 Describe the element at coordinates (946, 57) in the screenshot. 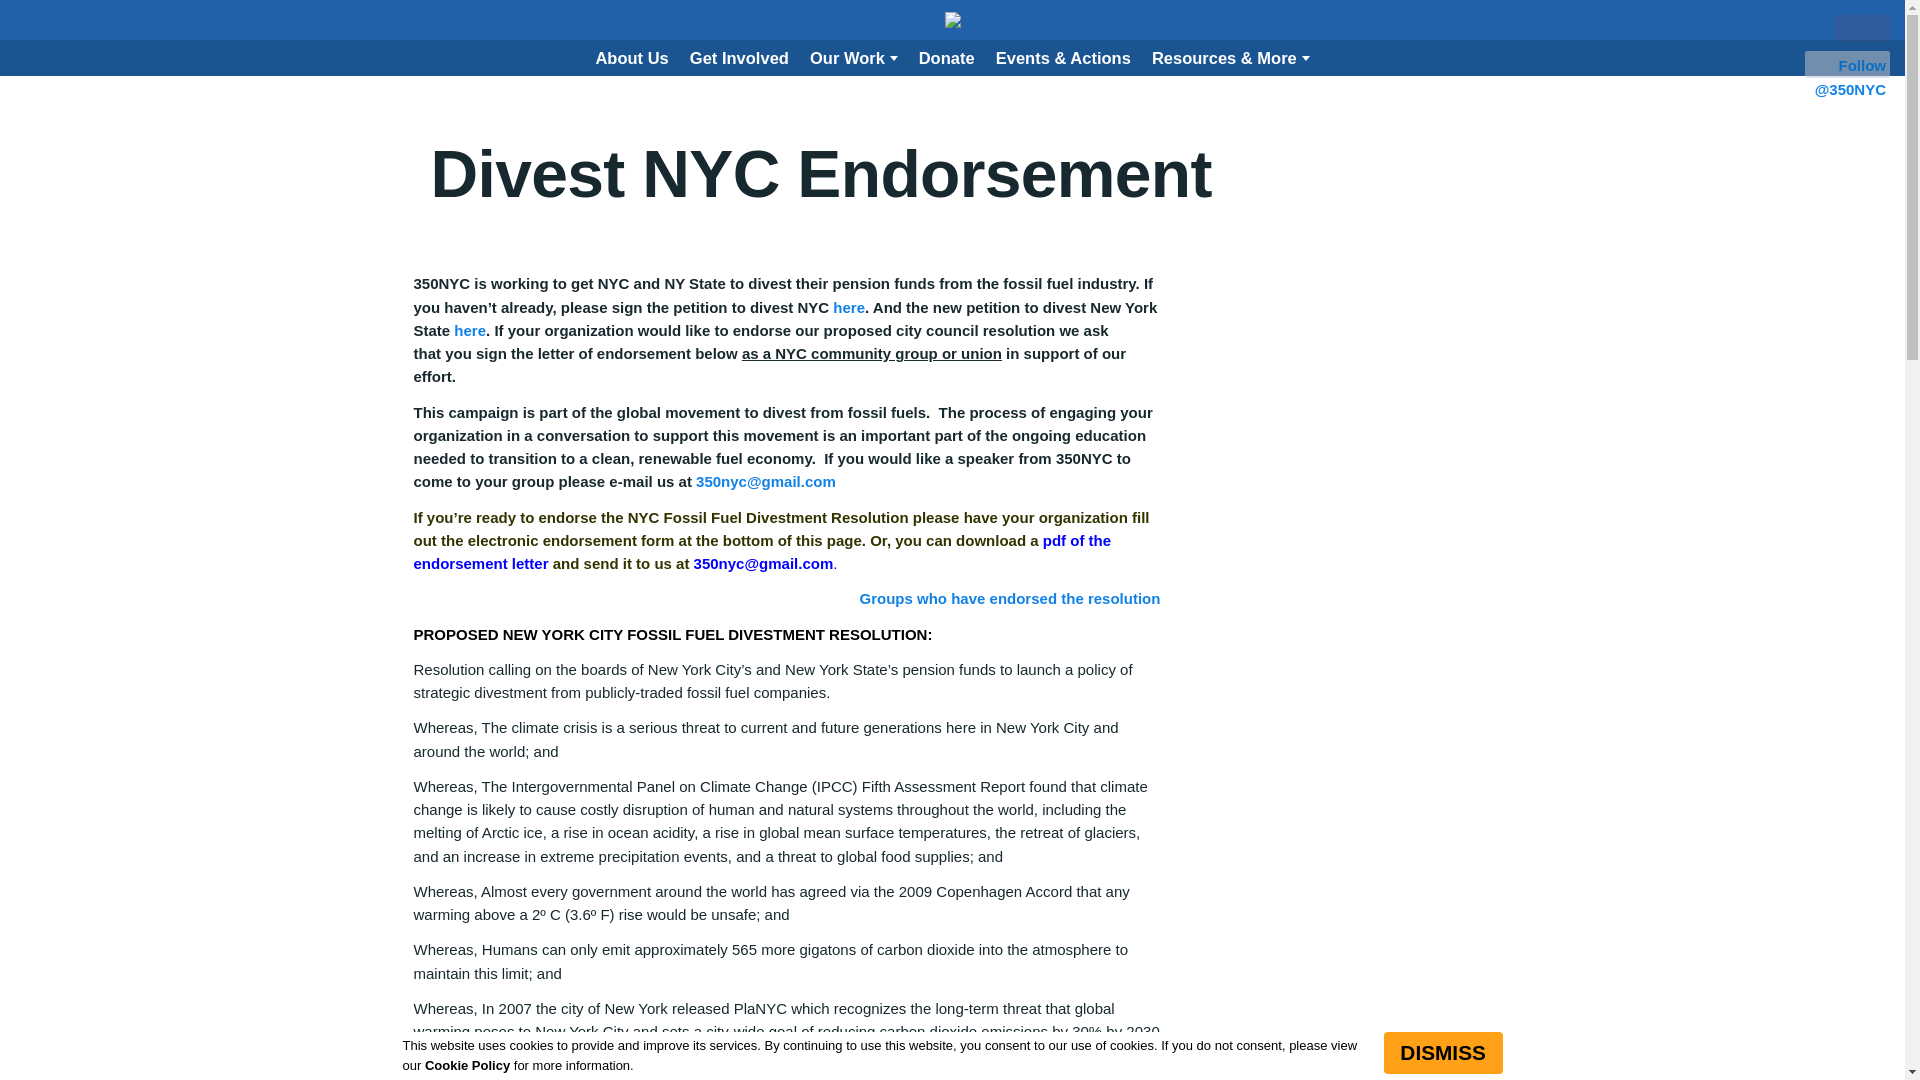

I see `Donate` at that location.